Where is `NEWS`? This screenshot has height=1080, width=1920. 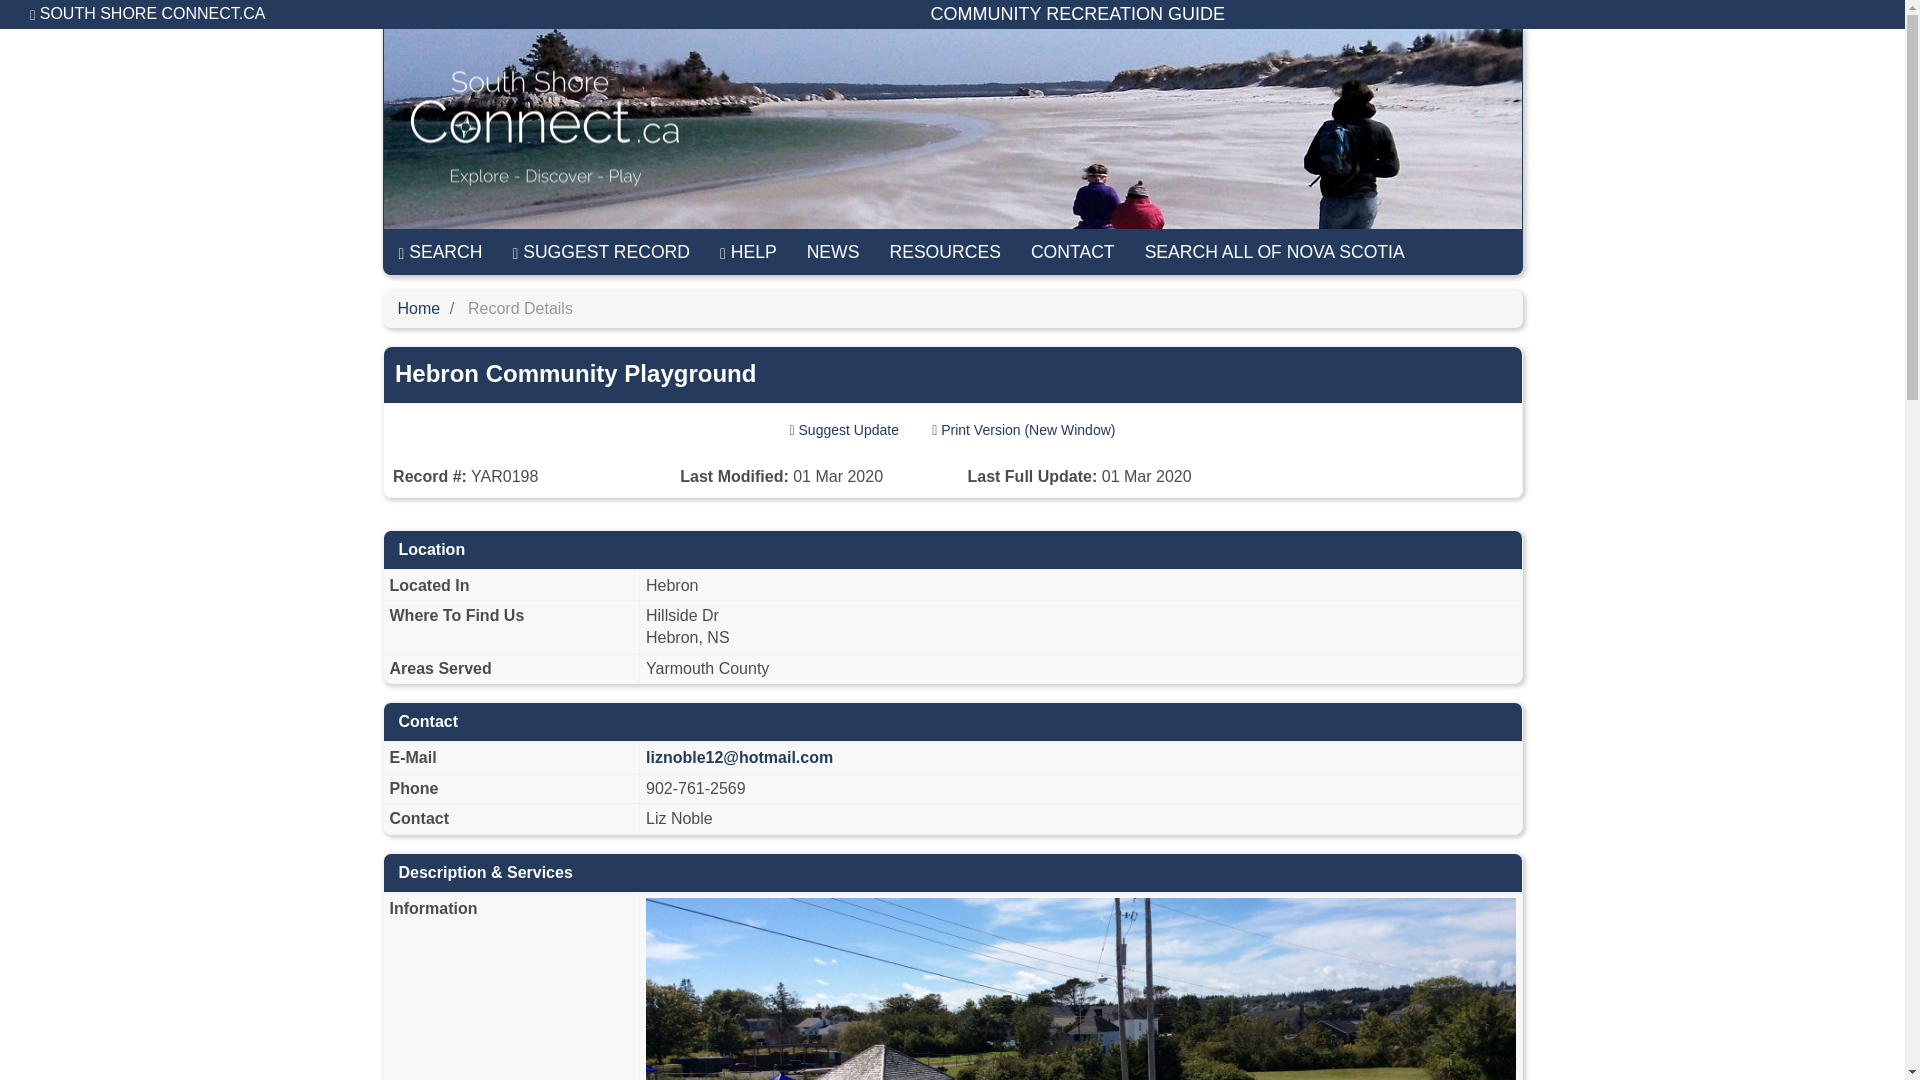
NEWS is located at coordinates (833, 252).